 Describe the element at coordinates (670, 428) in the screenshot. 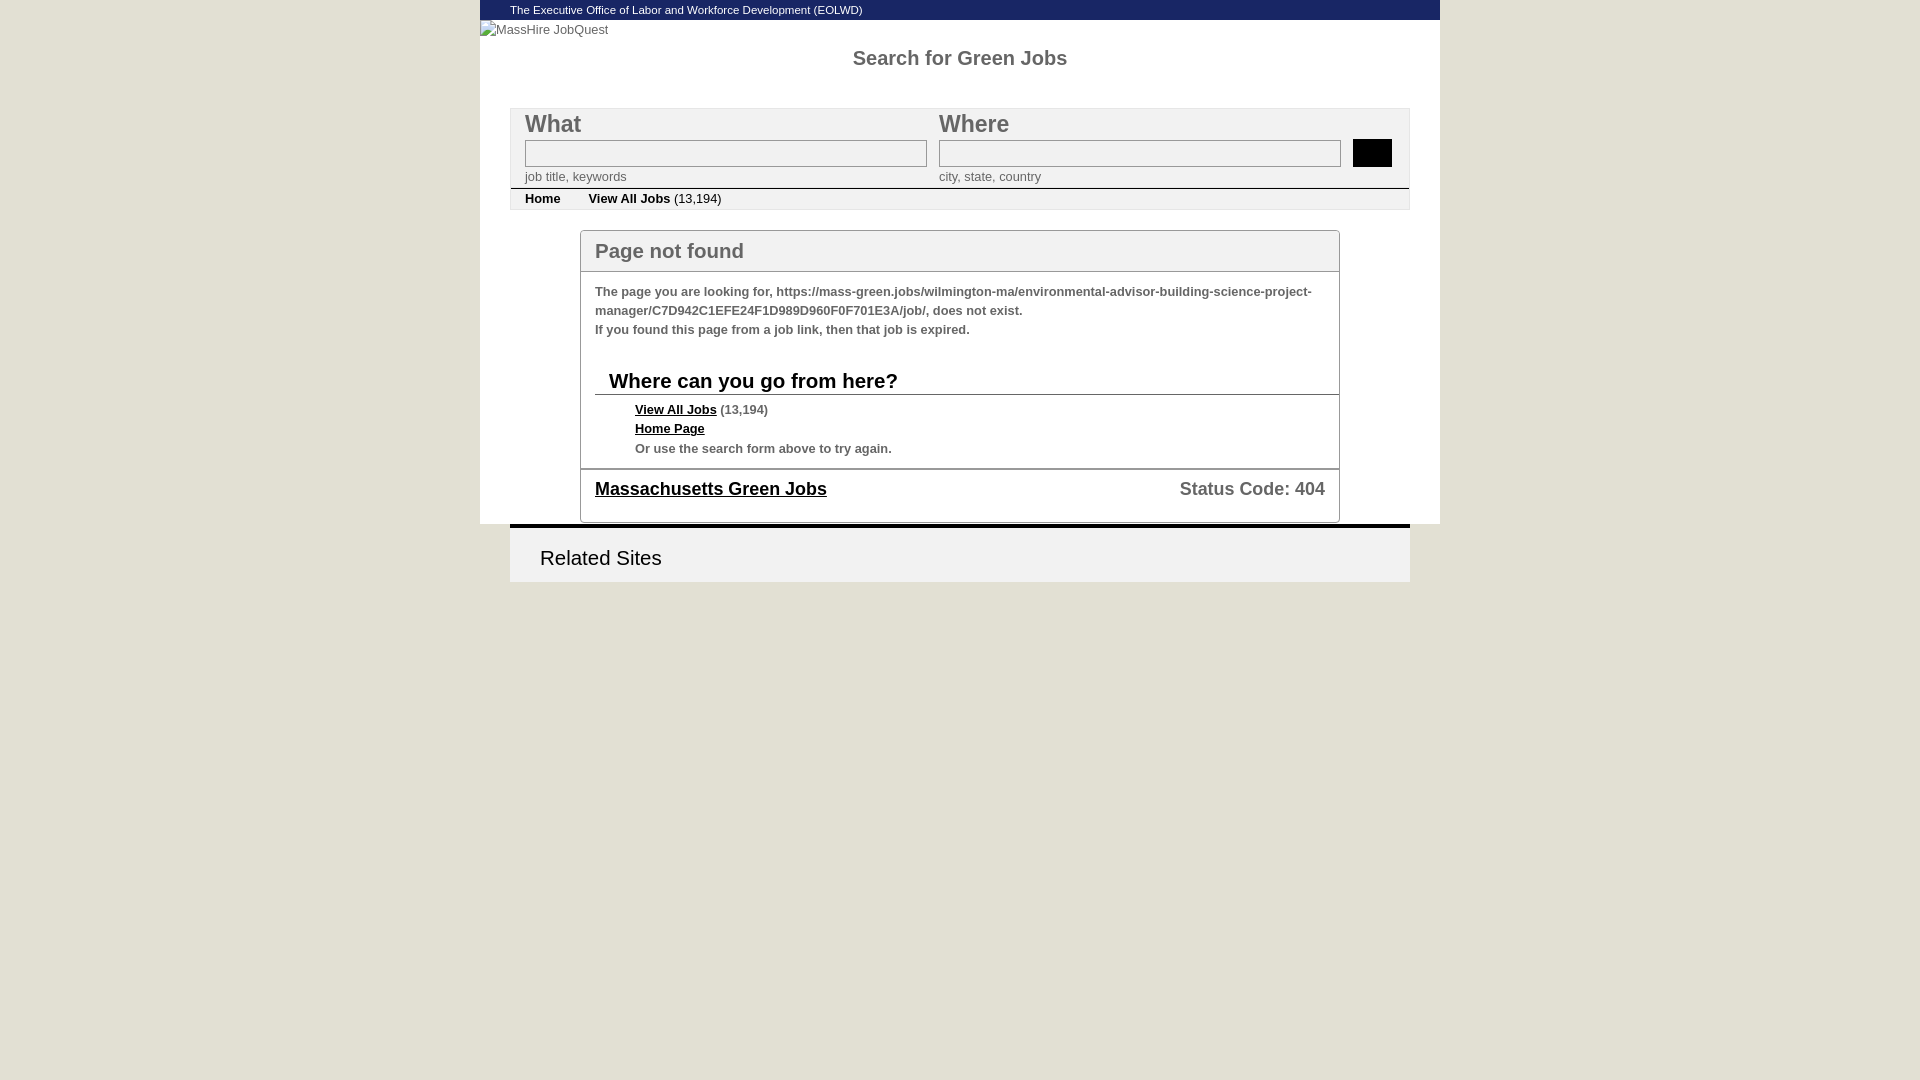

I see `Home Page` at that location.